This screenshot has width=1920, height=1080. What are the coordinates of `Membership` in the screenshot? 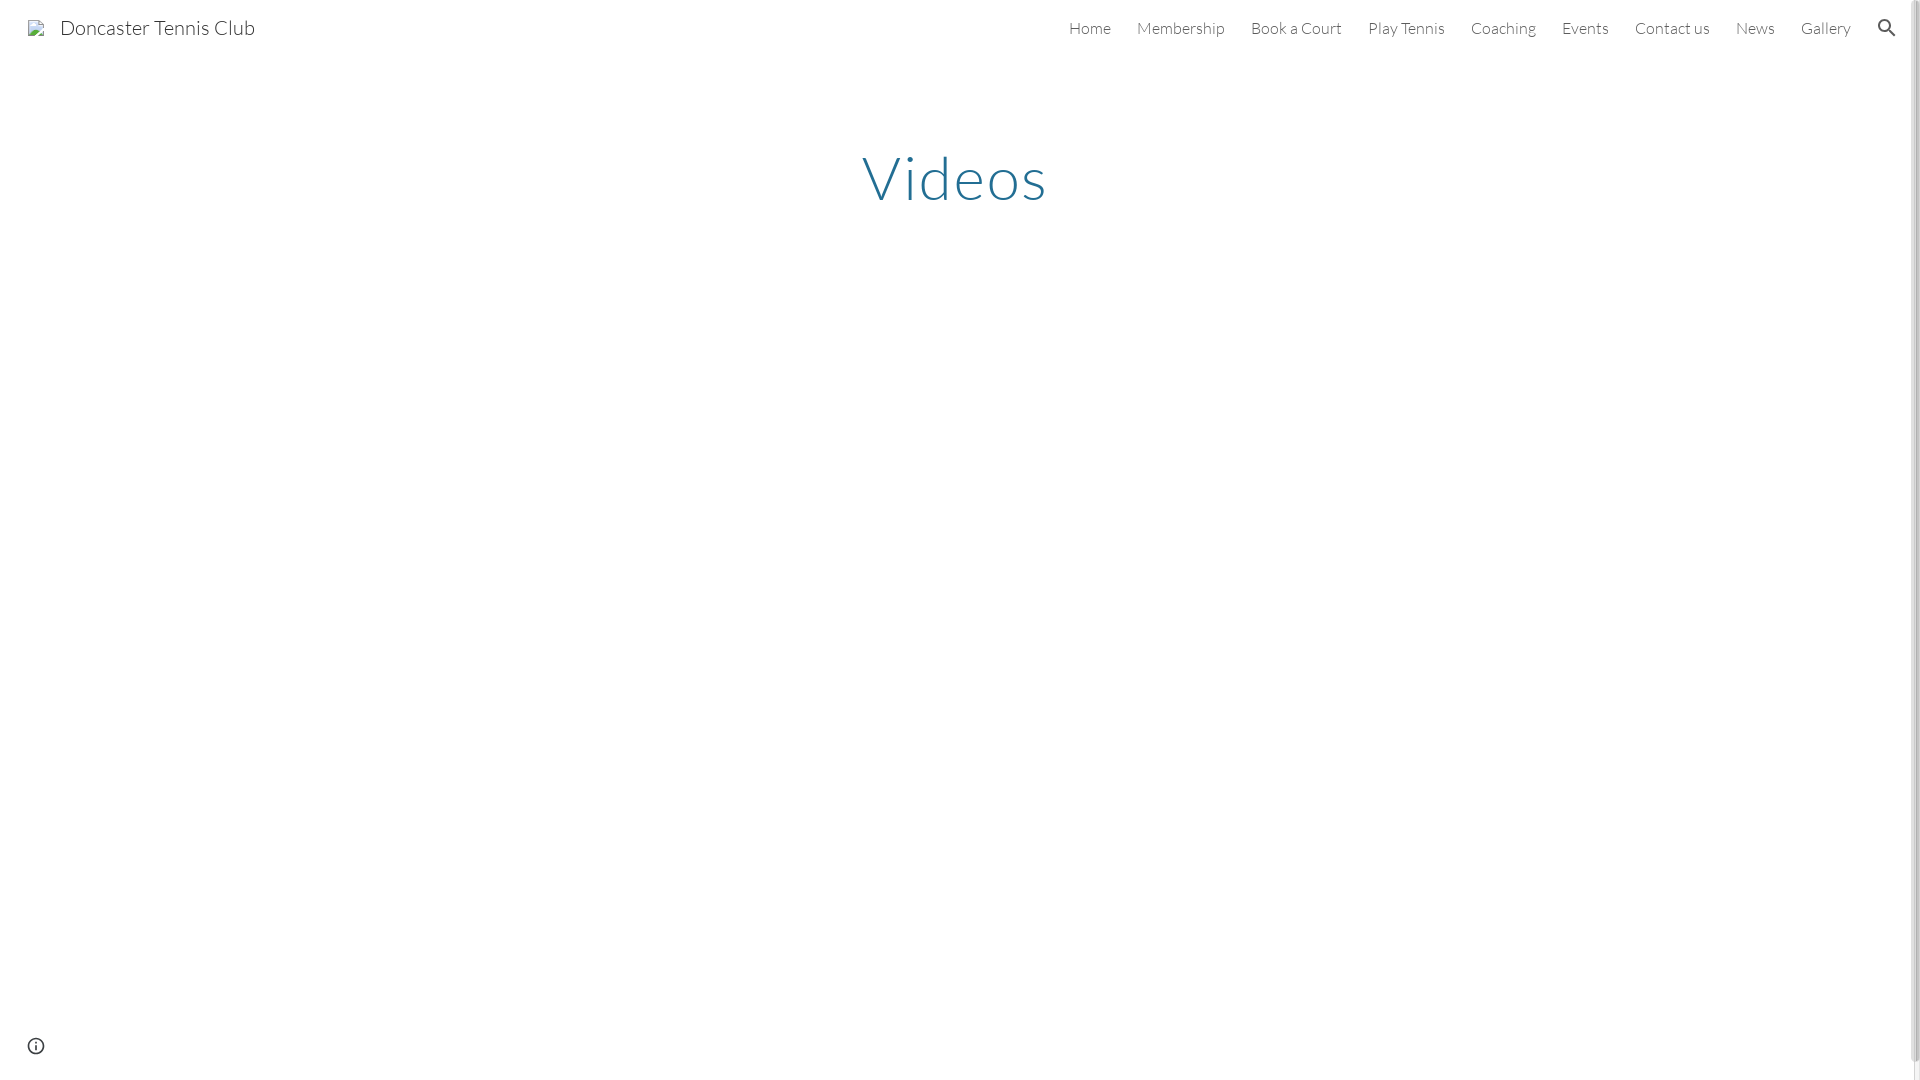 It's located at (1181, 28).